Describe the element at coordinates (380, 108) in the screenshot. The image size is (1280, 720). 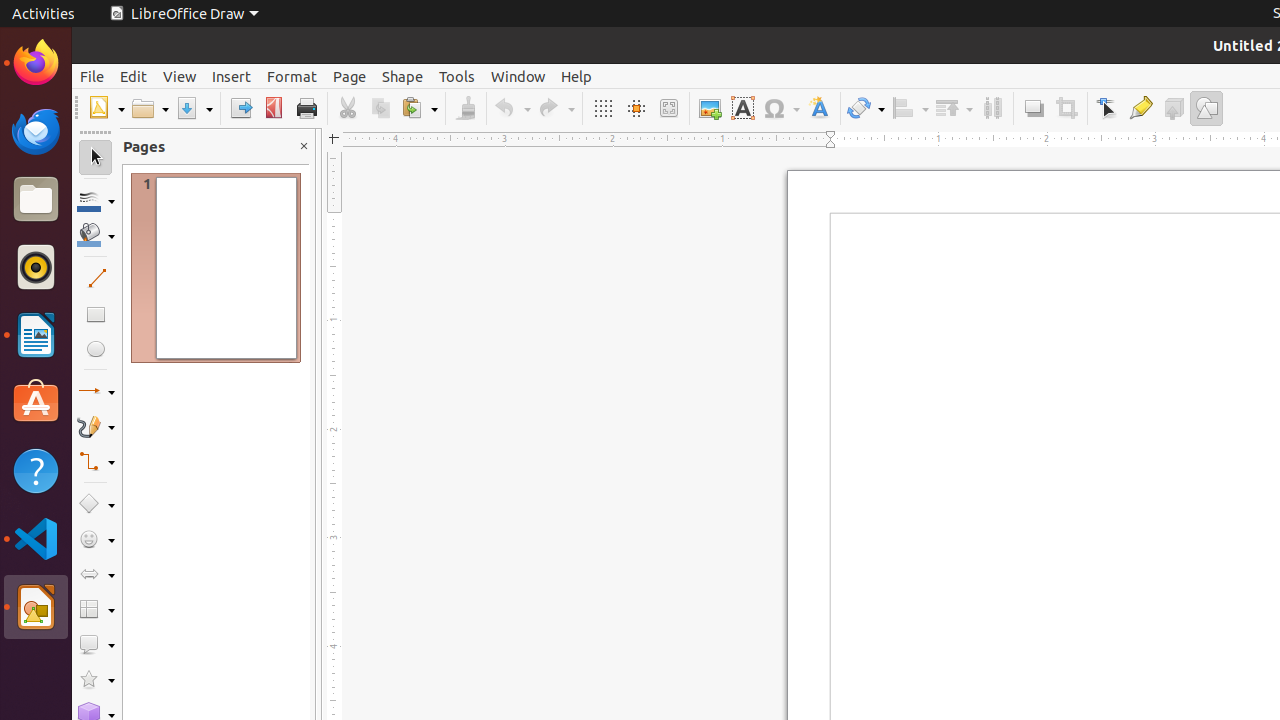
I see `Copy` at that location.